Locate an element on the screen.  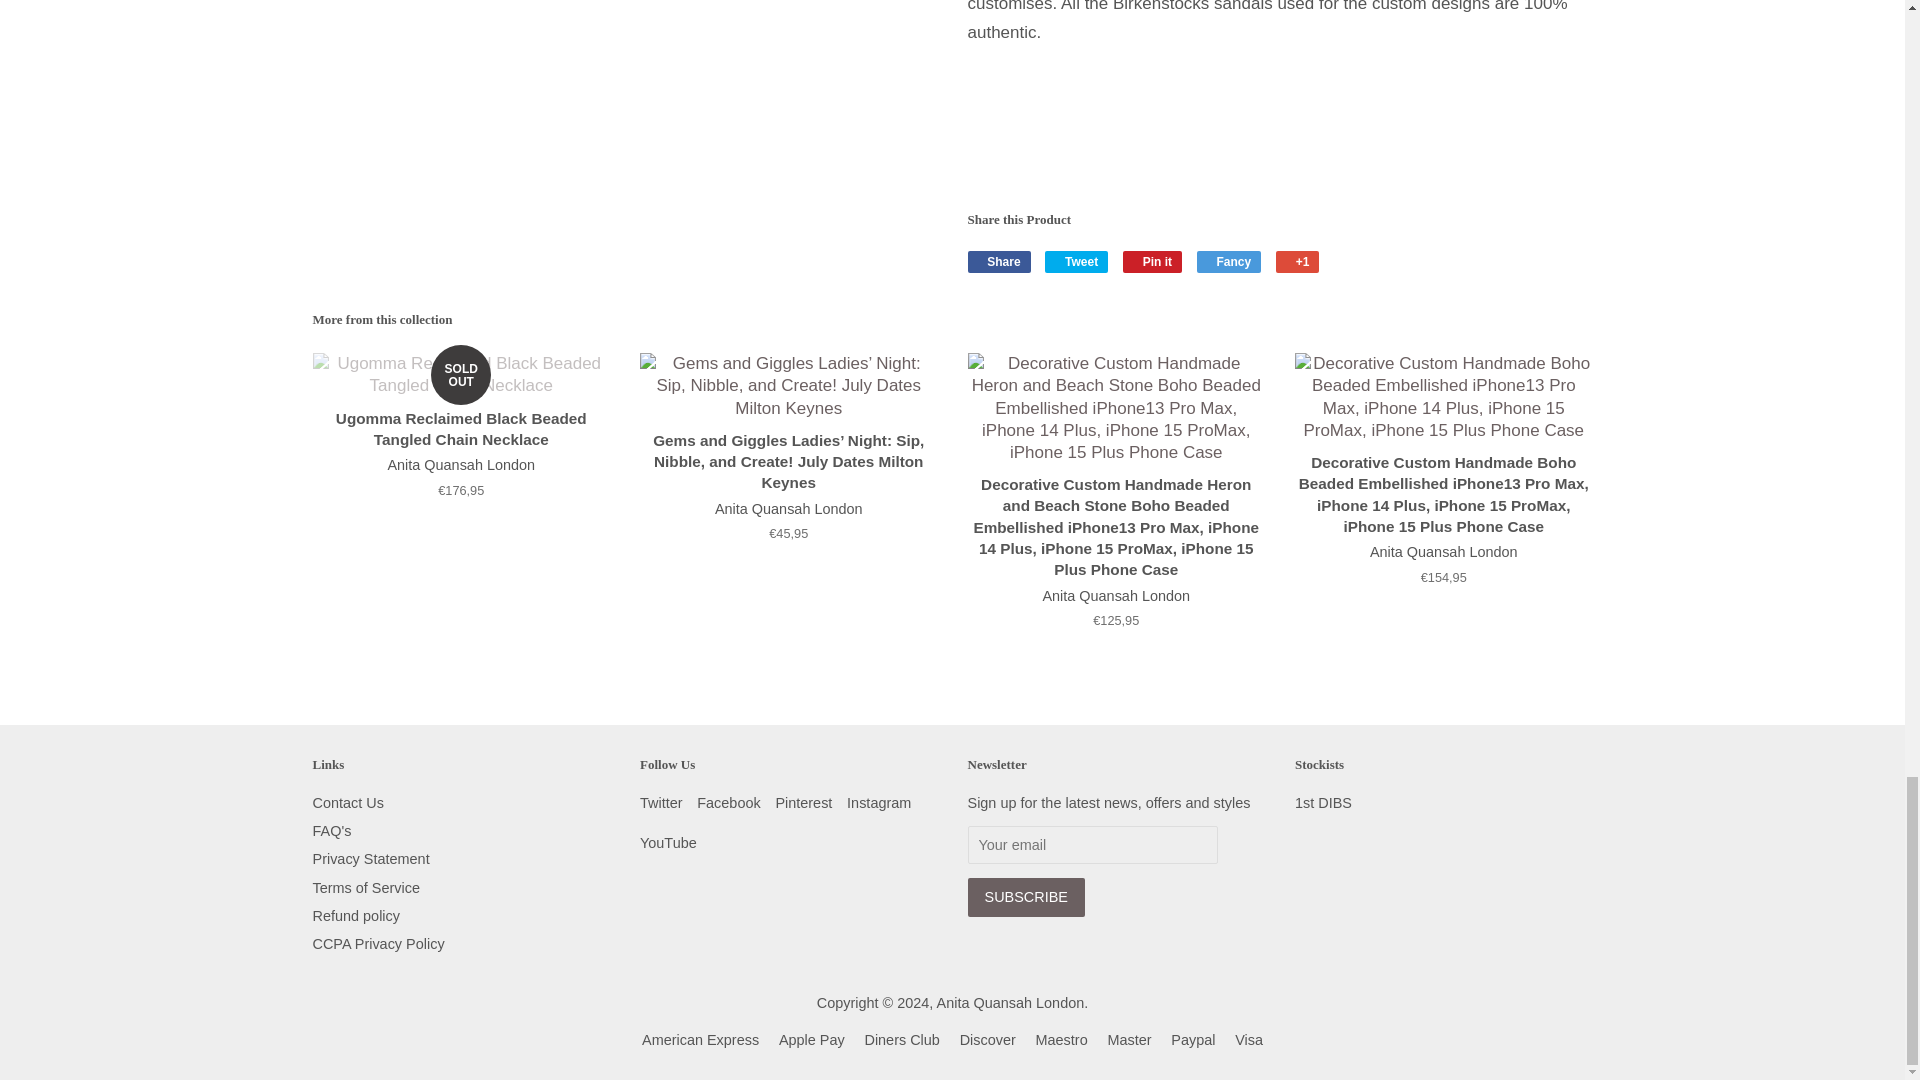
Anita Quansah London on Pinterest is located at coordinates (803, 802).